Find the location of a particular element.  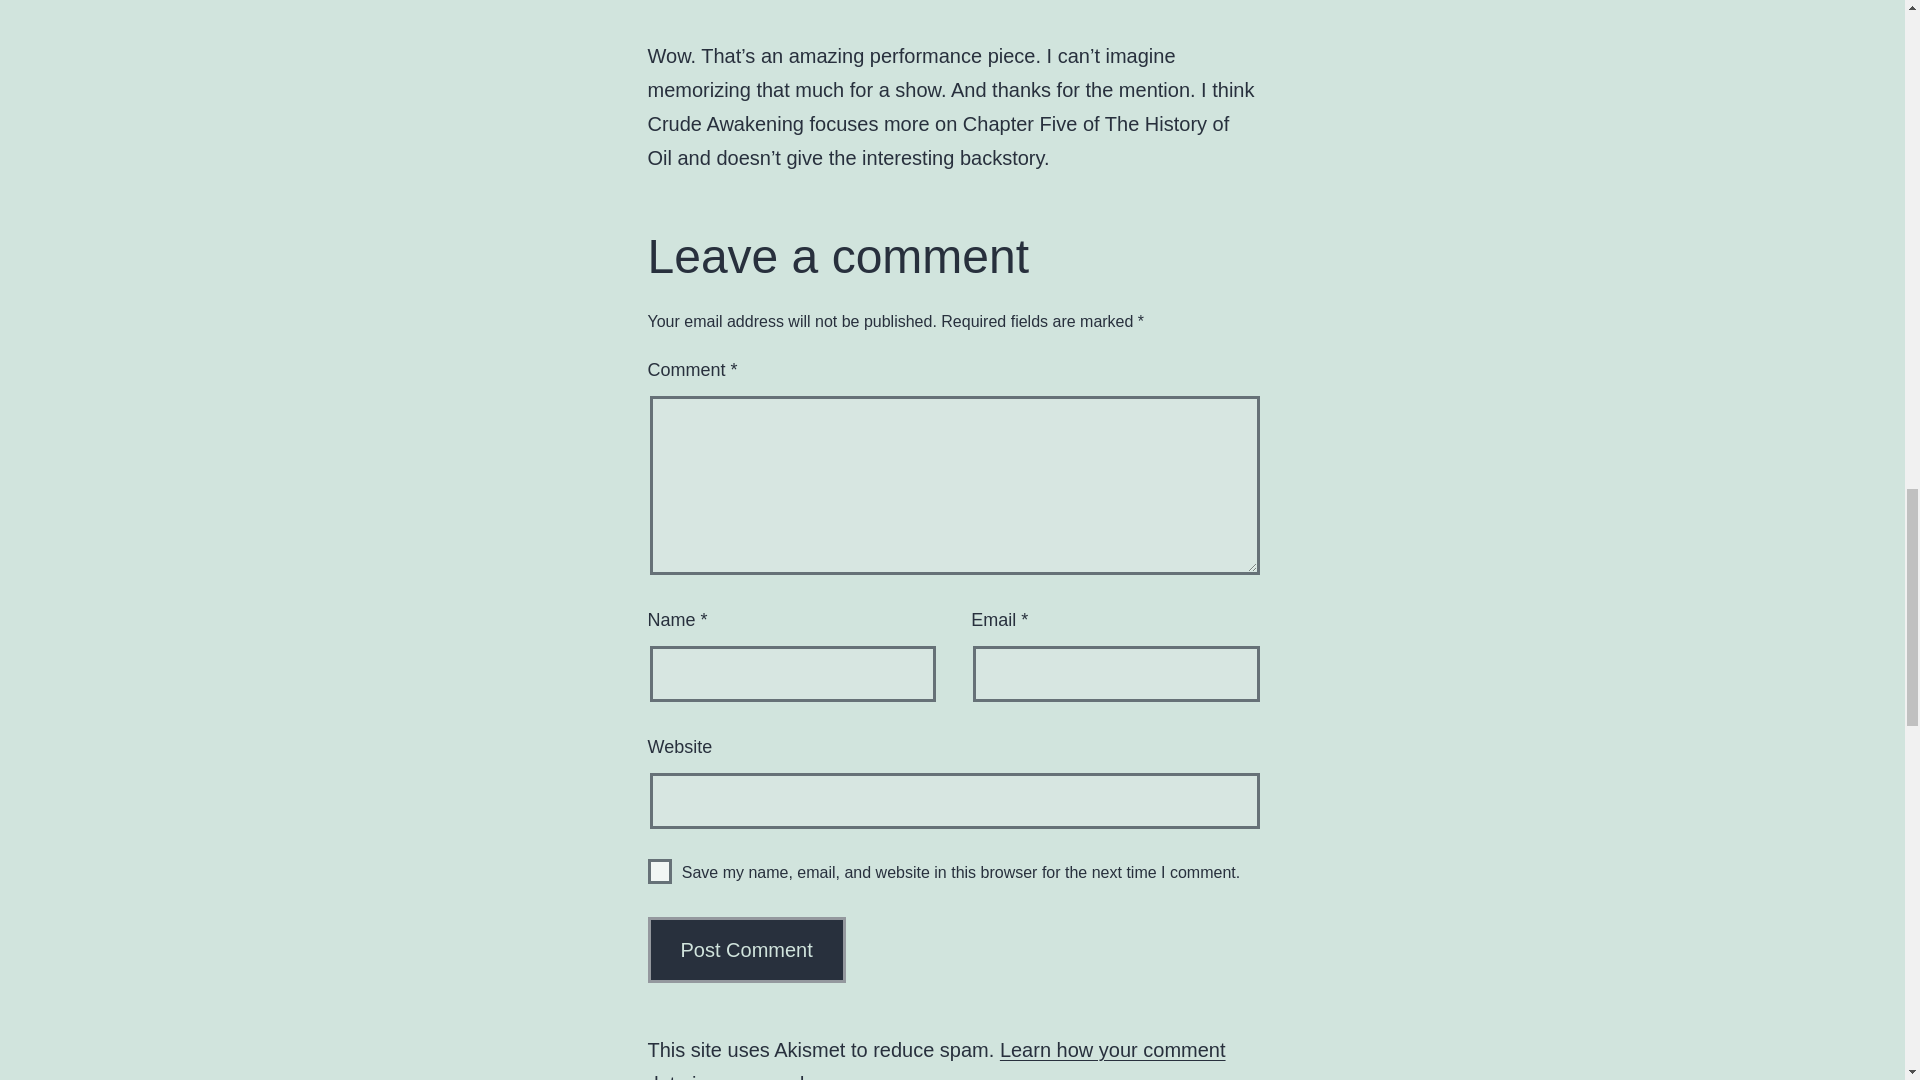

Post Comment is located at coordinates (747, 949).